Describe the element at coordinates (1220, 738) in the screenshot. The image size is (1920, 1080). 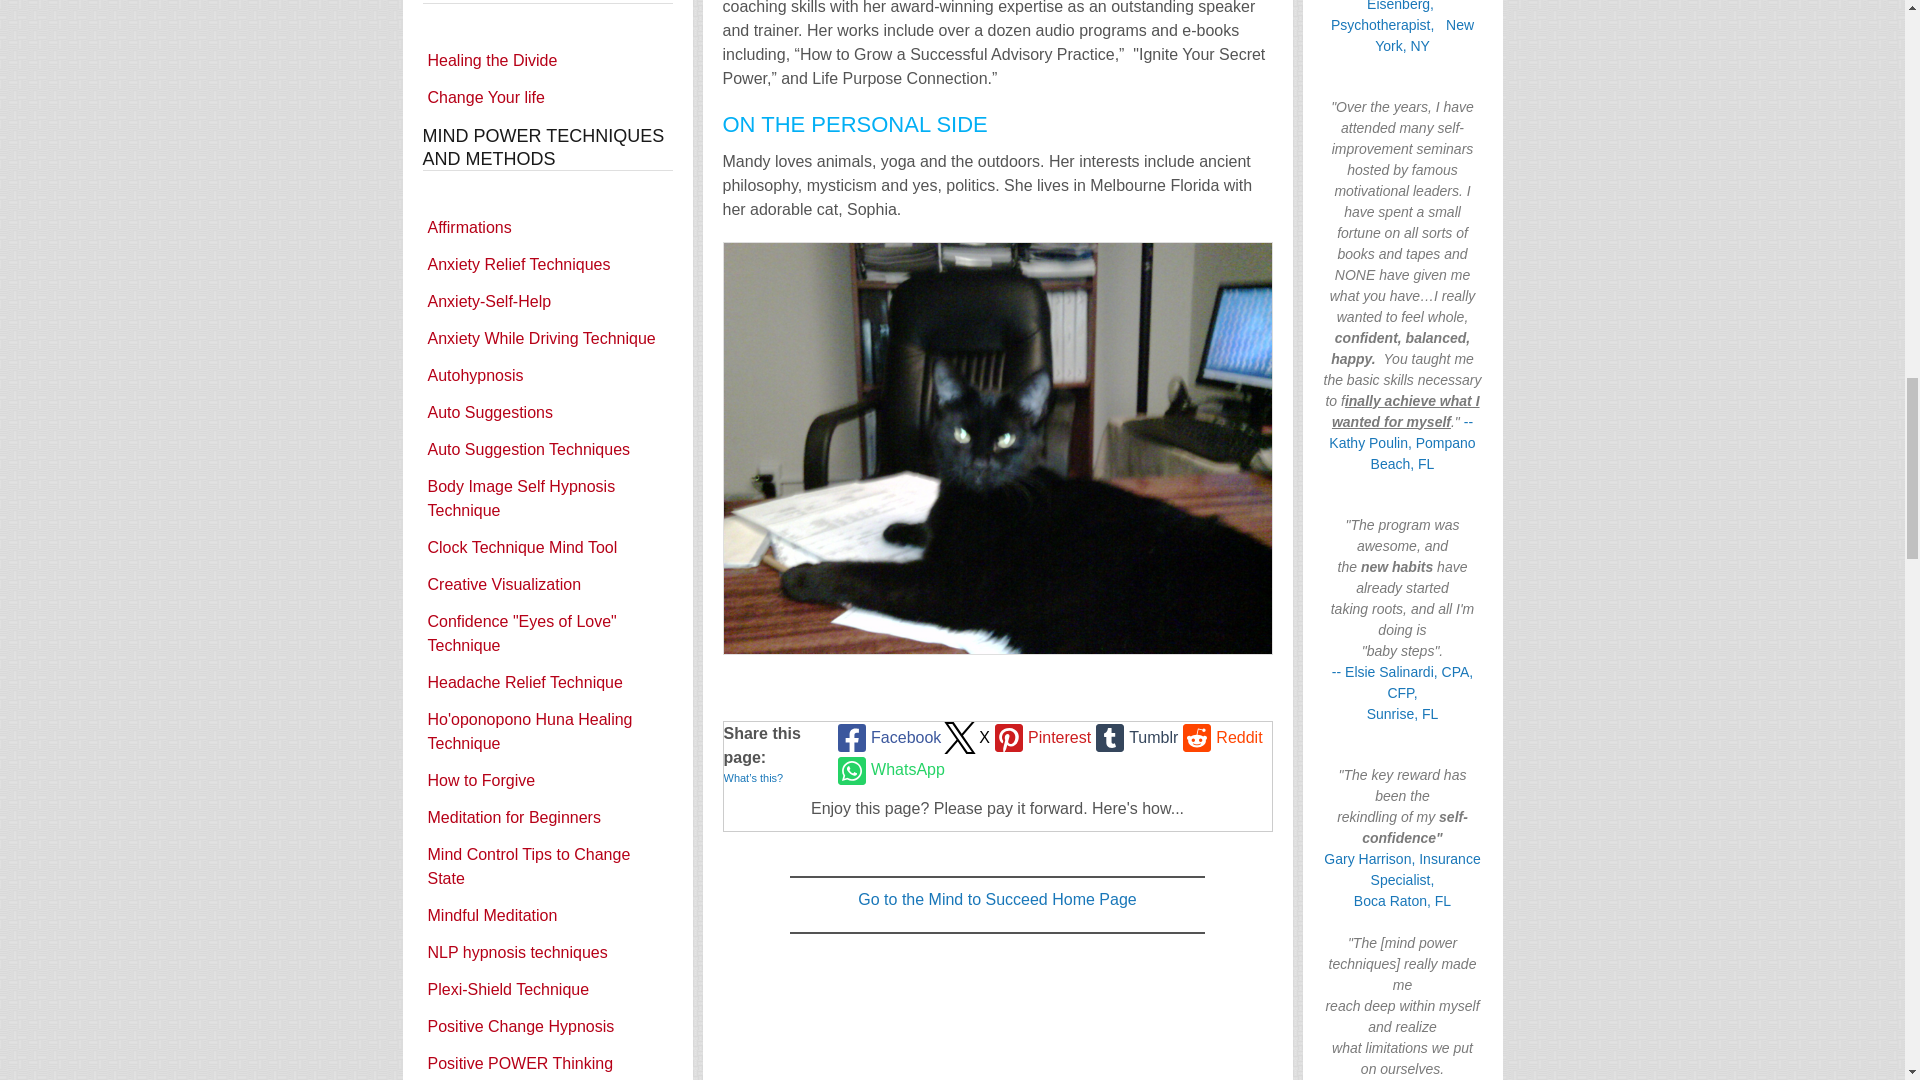
I see `Reddit` at that location.